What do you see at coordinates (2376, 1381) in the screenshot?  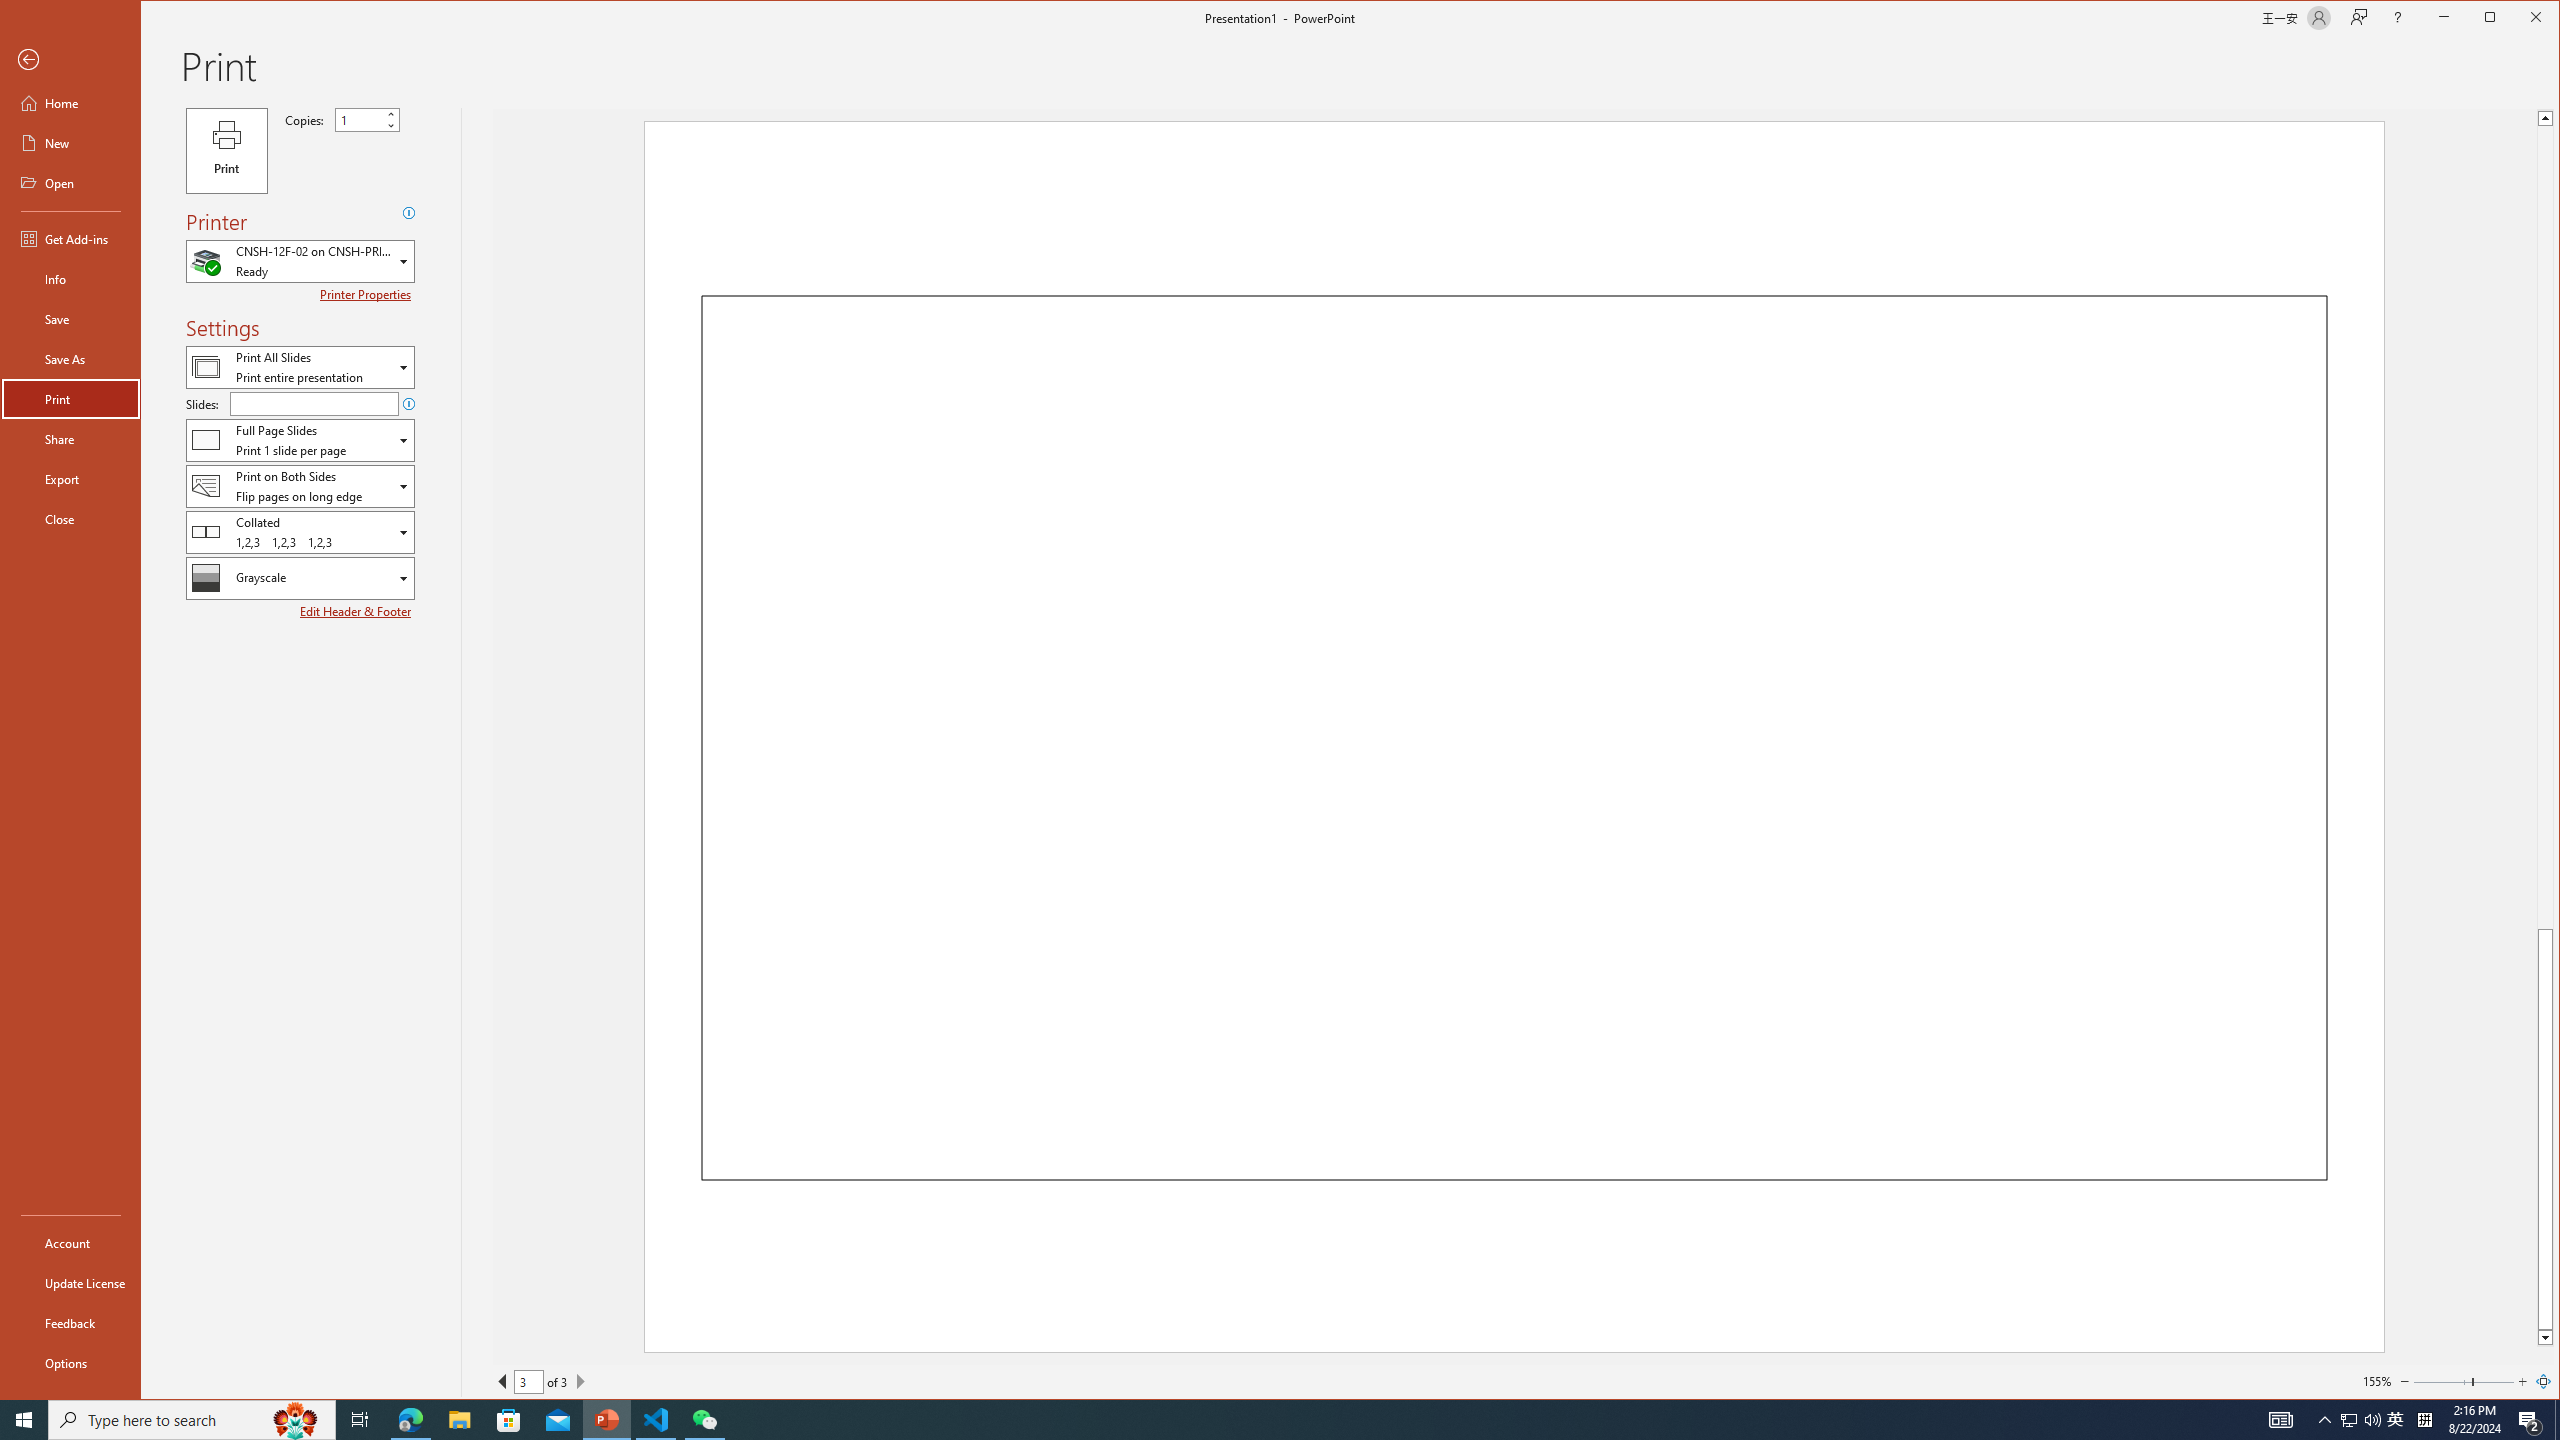 I see `155%` at bounding box center [2376, 1381].